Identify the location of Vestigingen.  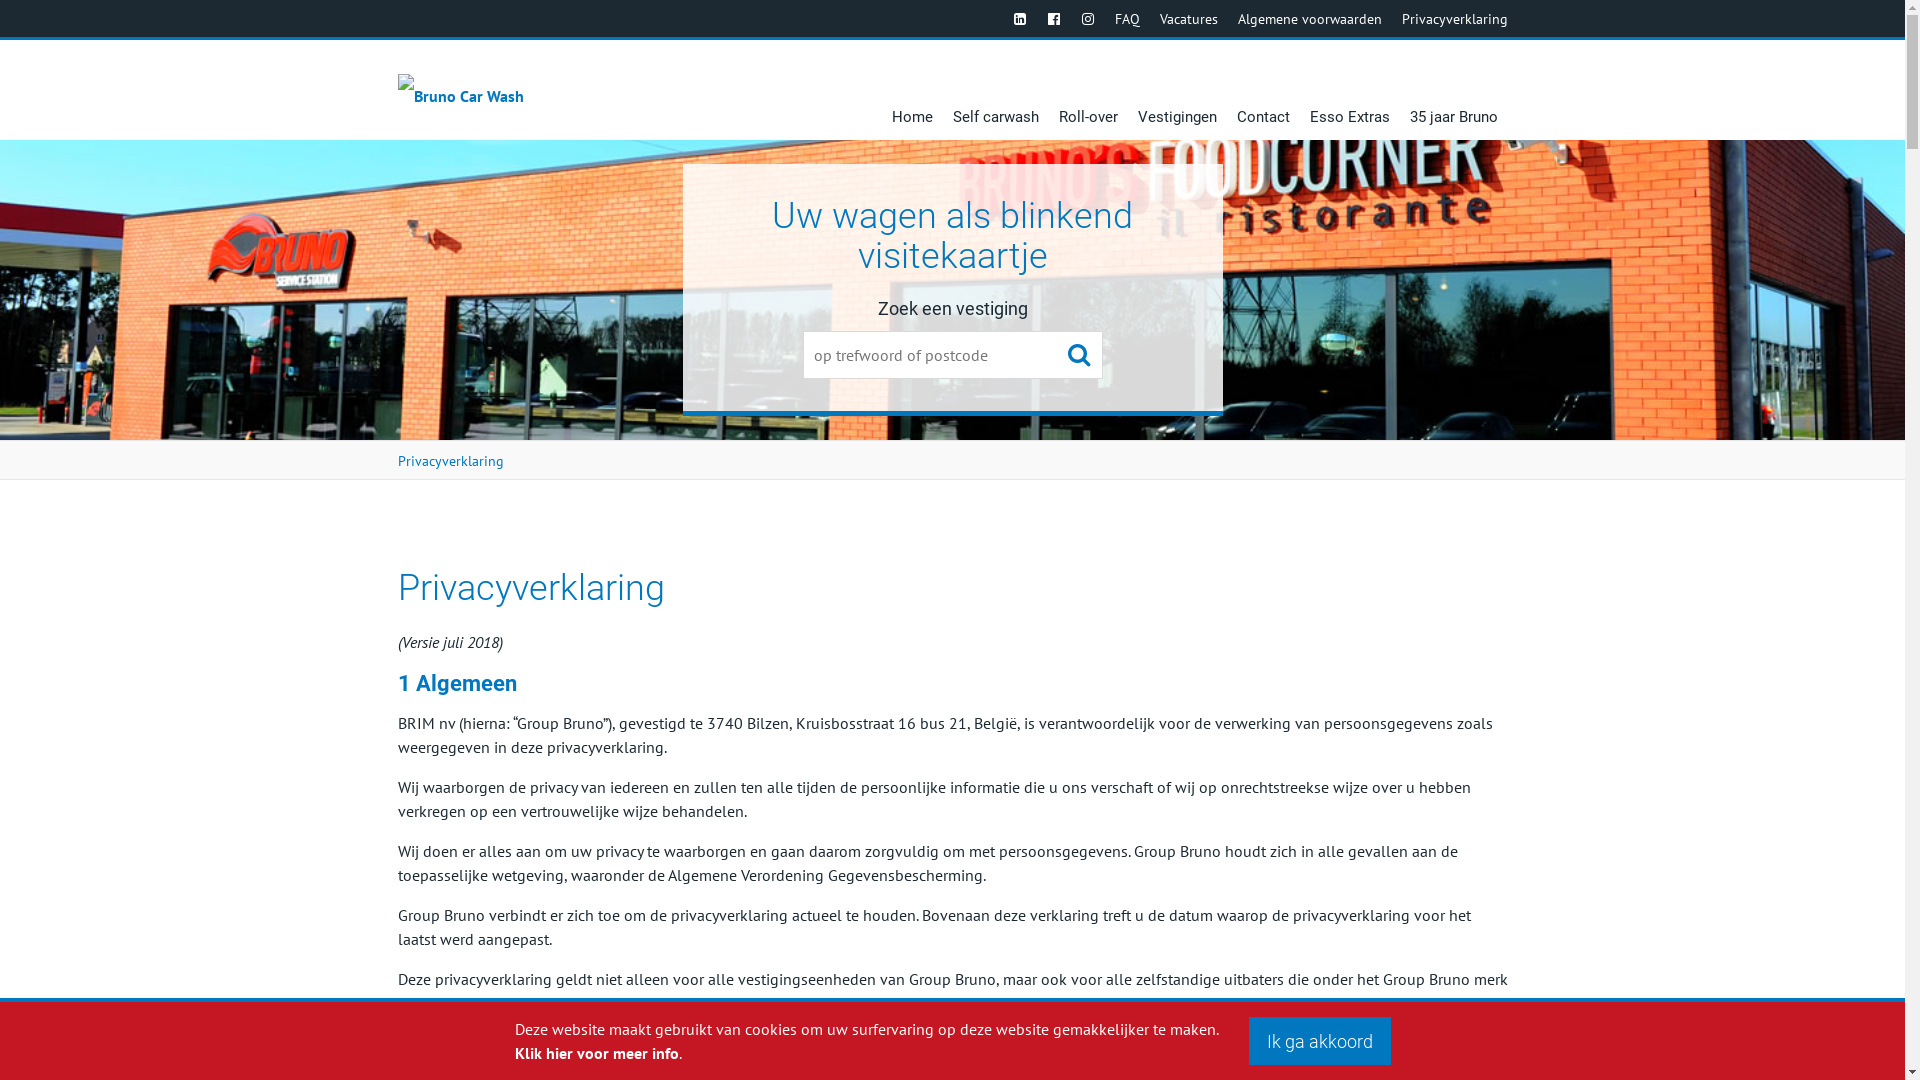
(1178, 90).